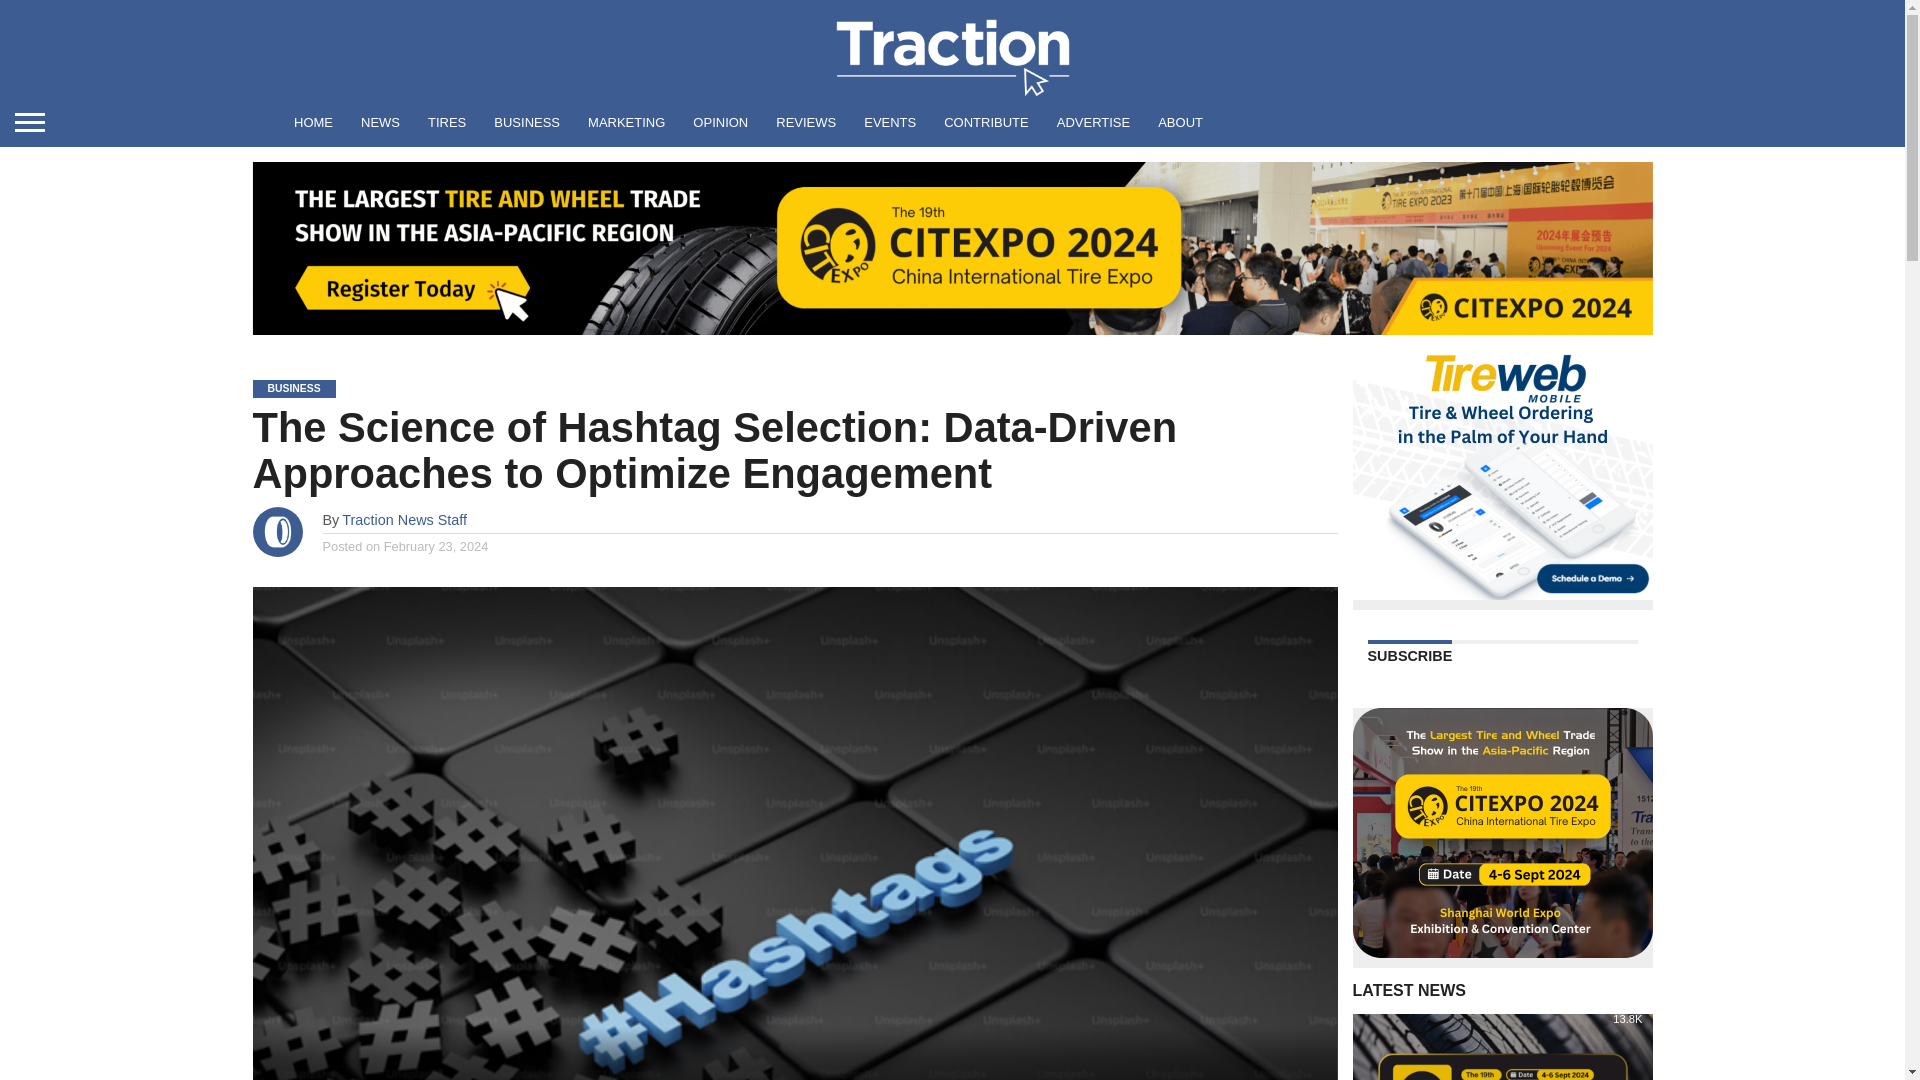 The height and width of the screenshot is (1080, 1920). Describe the element at coordinates (447, 122) in the screenshot. I see `TIRES` at that location.